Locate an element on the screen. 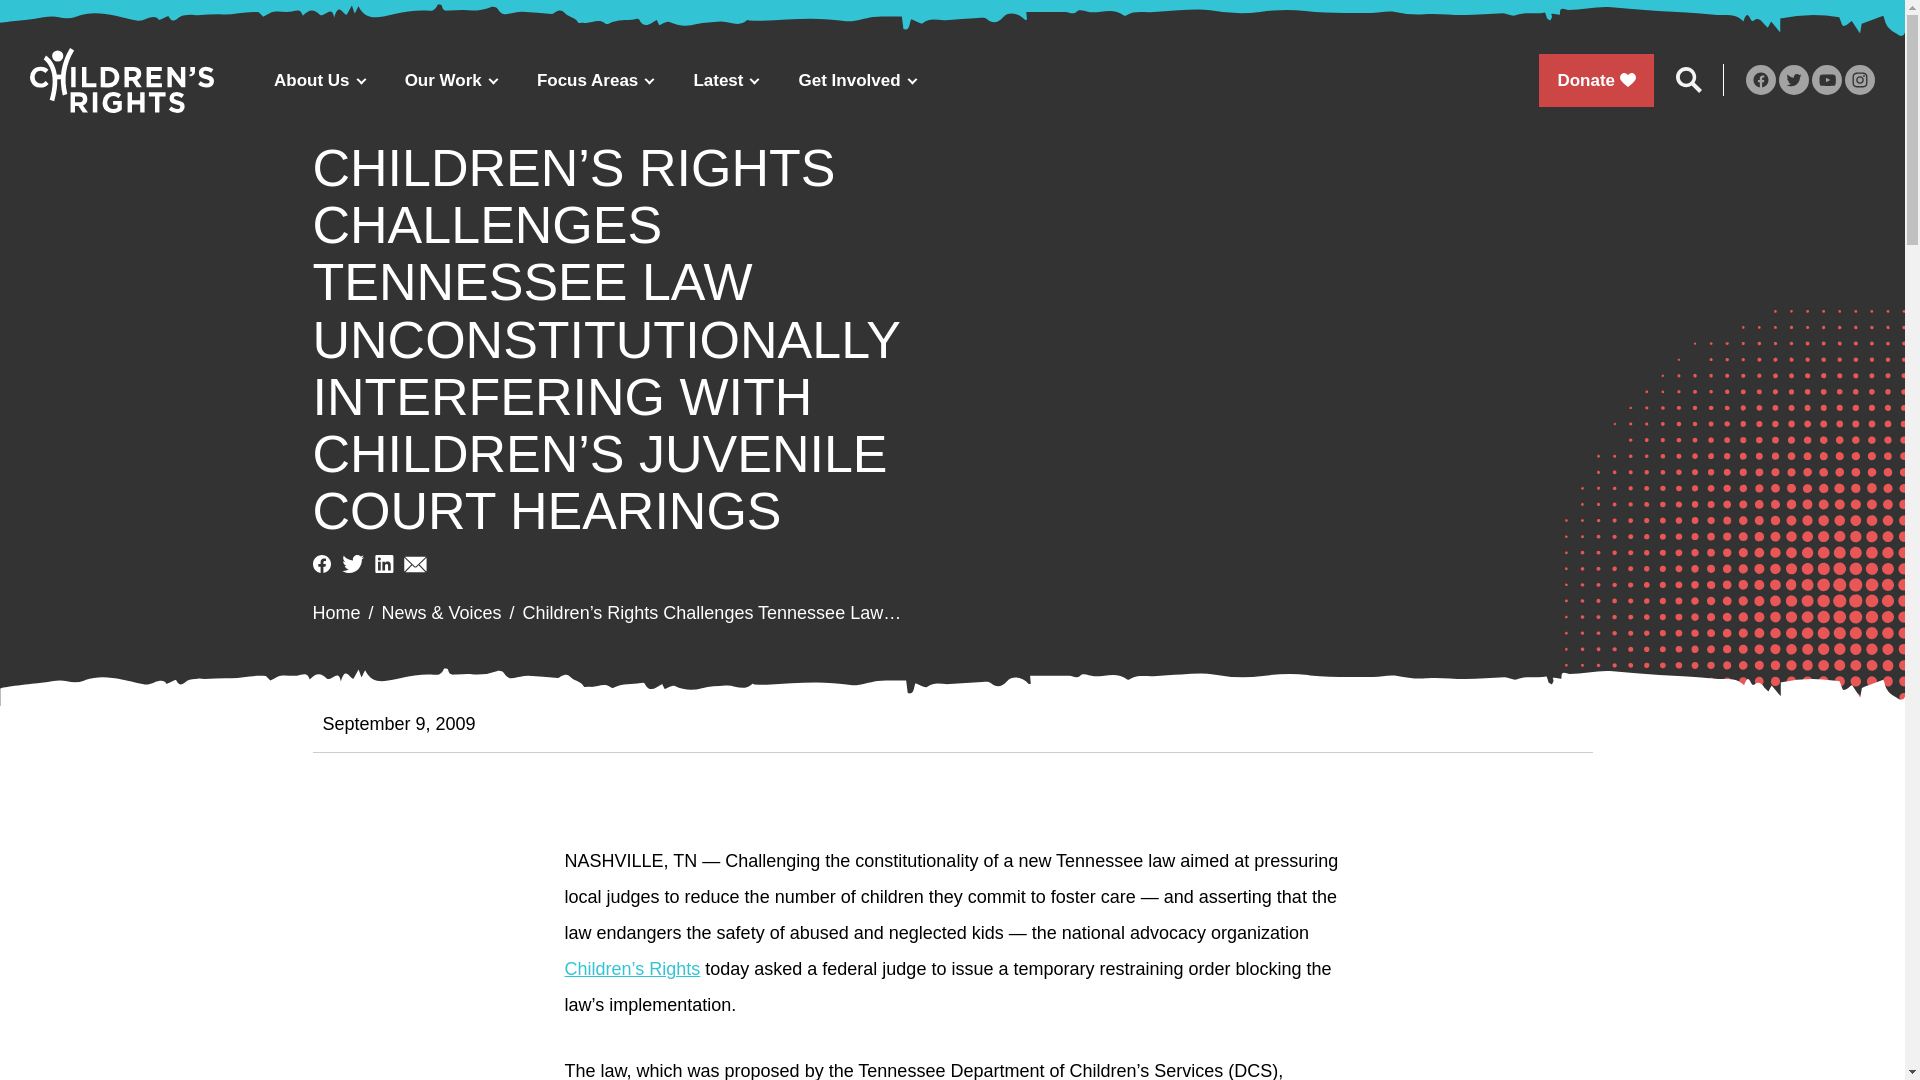  Share to Twitter is located at coordinates (352, 564).